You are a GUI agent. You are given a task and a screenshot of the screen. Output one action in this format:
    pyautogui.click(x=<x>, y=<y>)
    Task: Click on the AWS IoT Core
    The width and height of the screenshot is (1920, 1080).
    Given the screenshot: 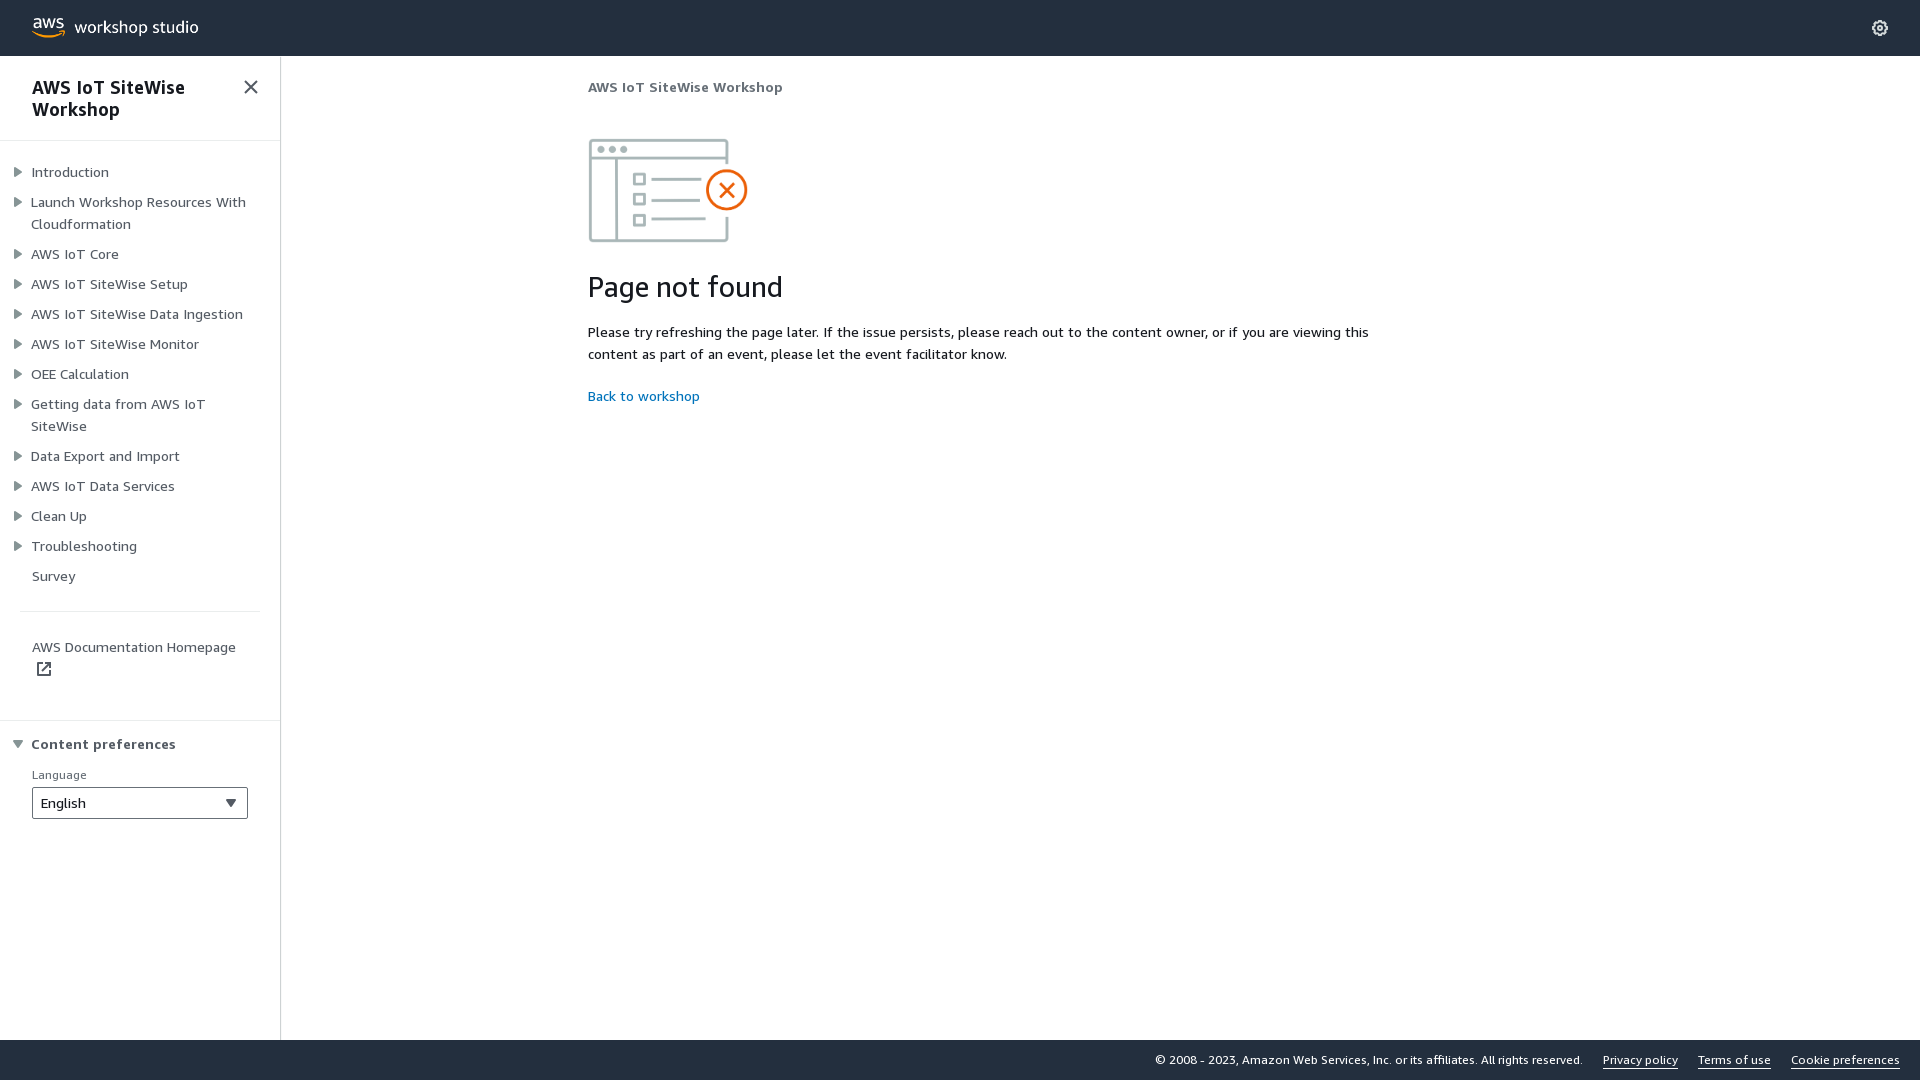 What is the action you would take?
    pyautogui.click(x=75, y=254)
    